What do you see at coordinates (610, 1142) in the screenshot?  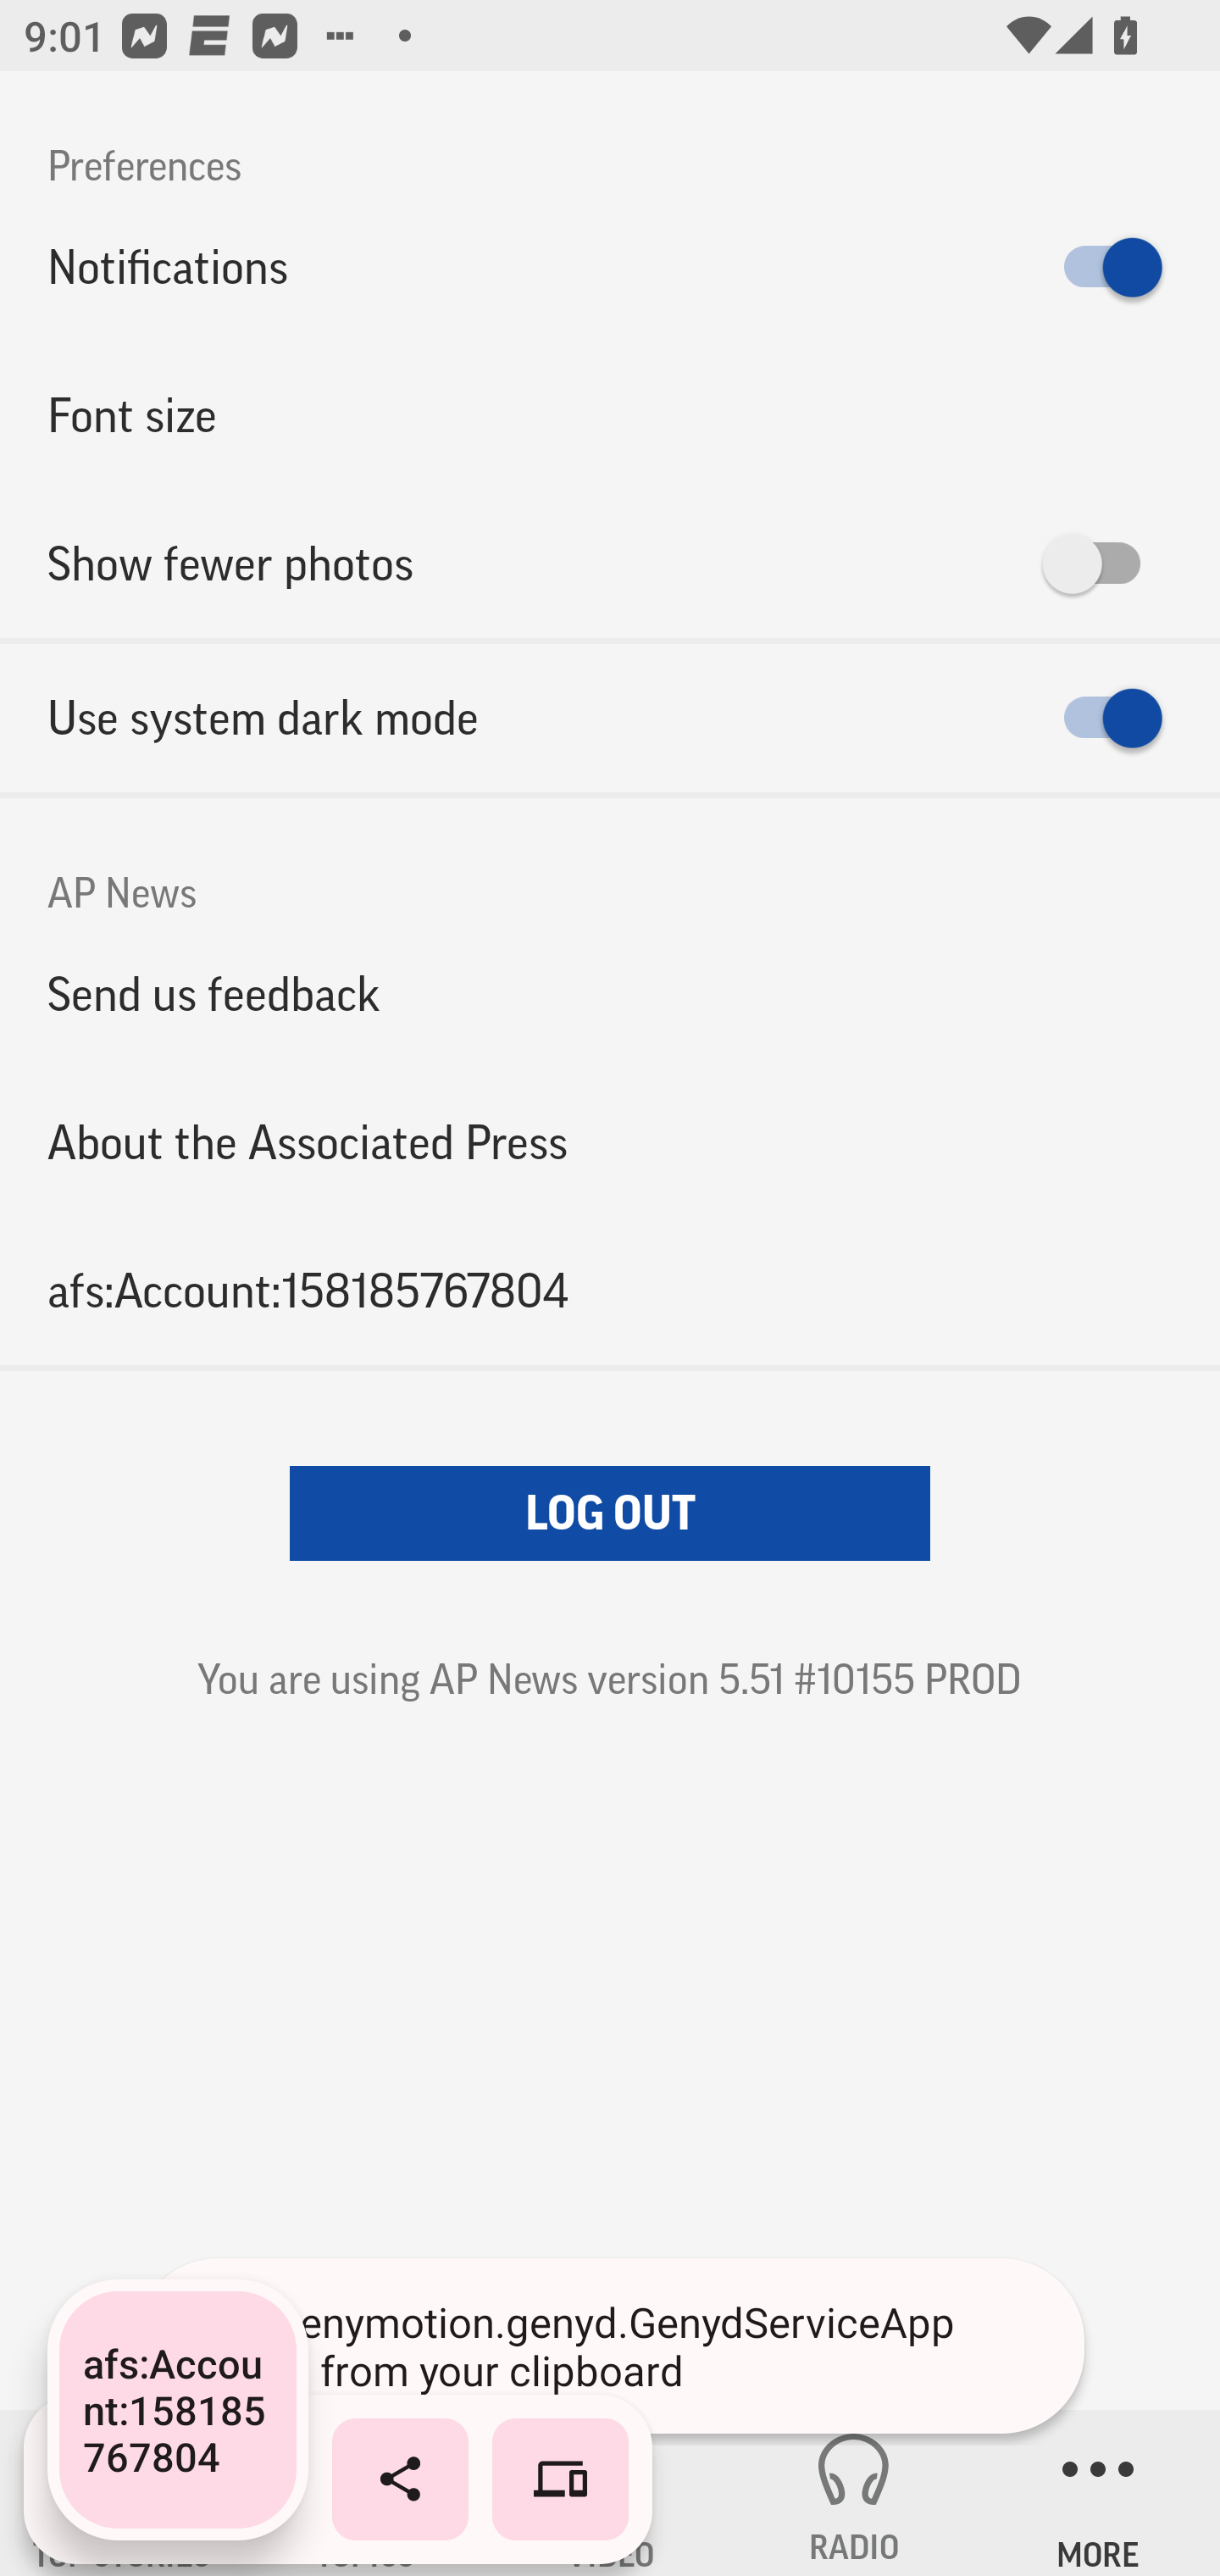 I see `About the Associated Press` at bounding box center [610, 1142].